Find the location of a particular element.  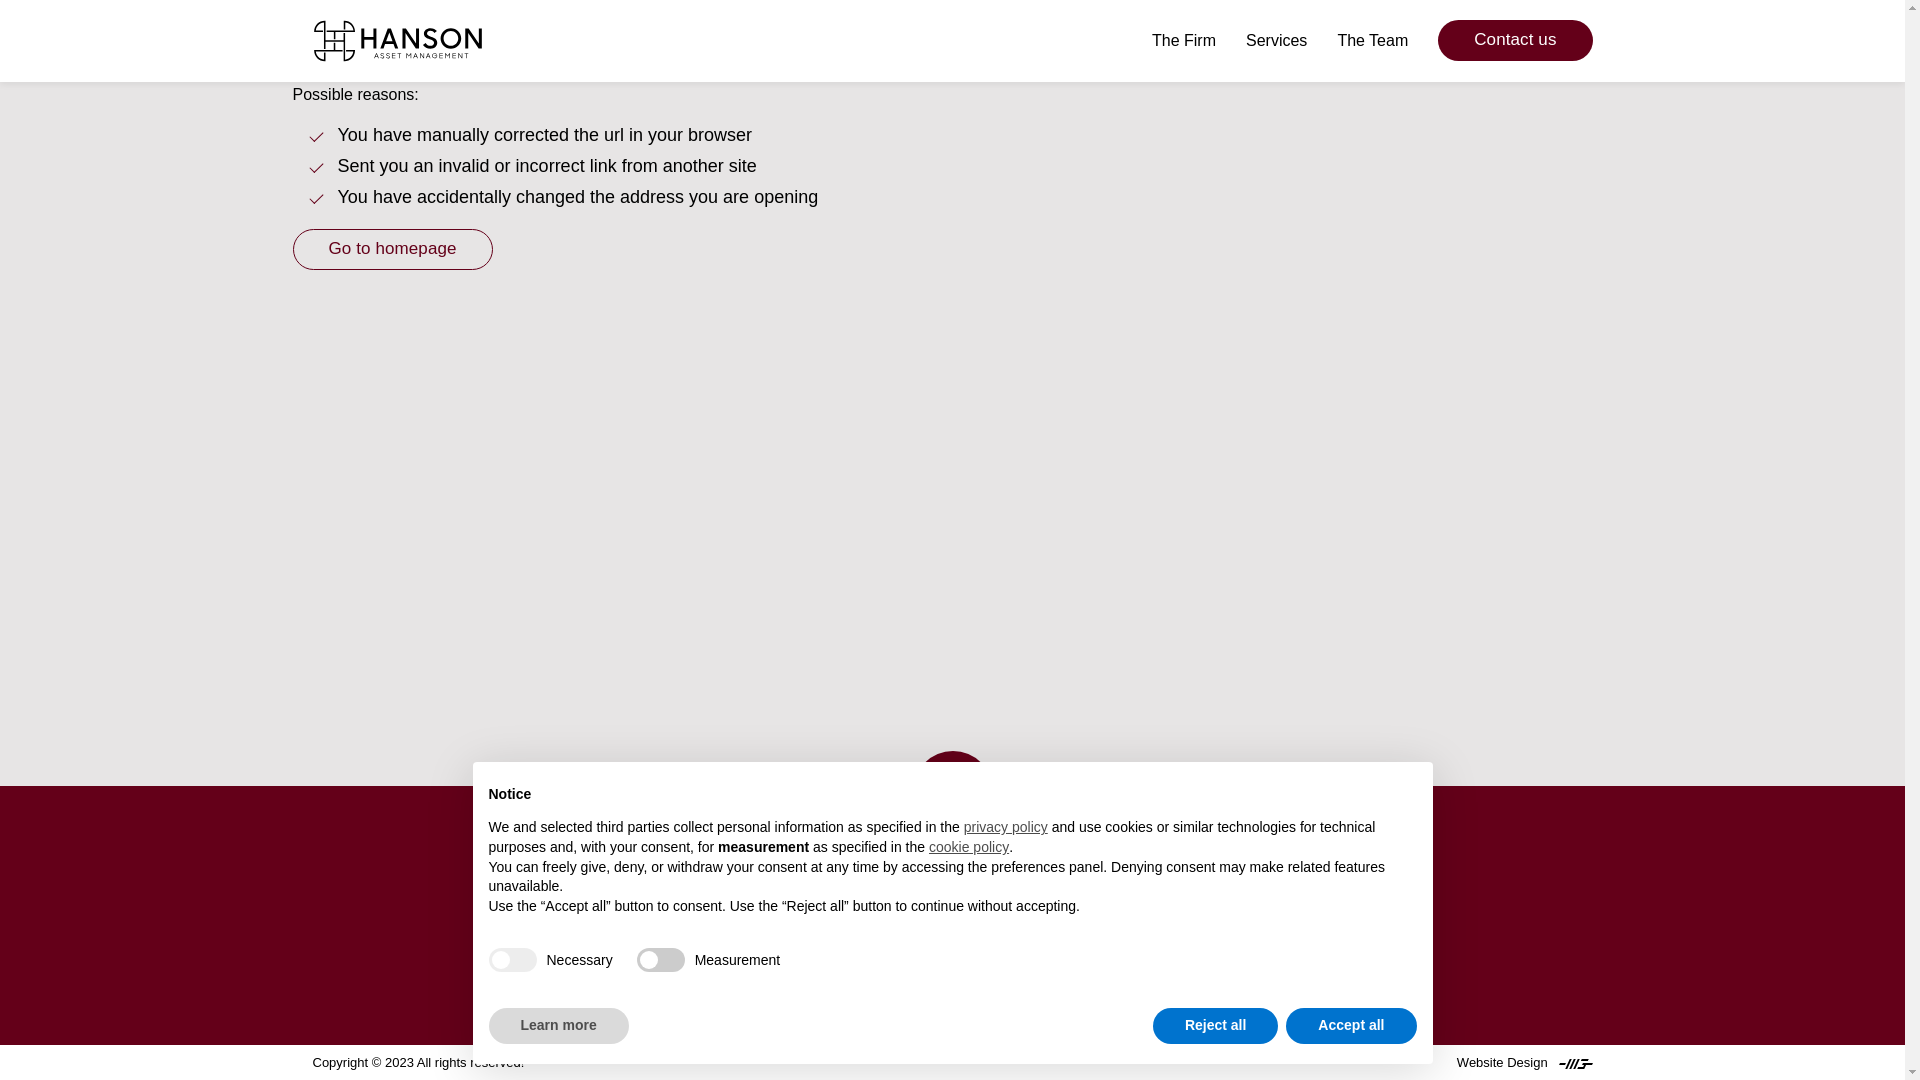

Go to homepage is located at coordinates (391, 249).